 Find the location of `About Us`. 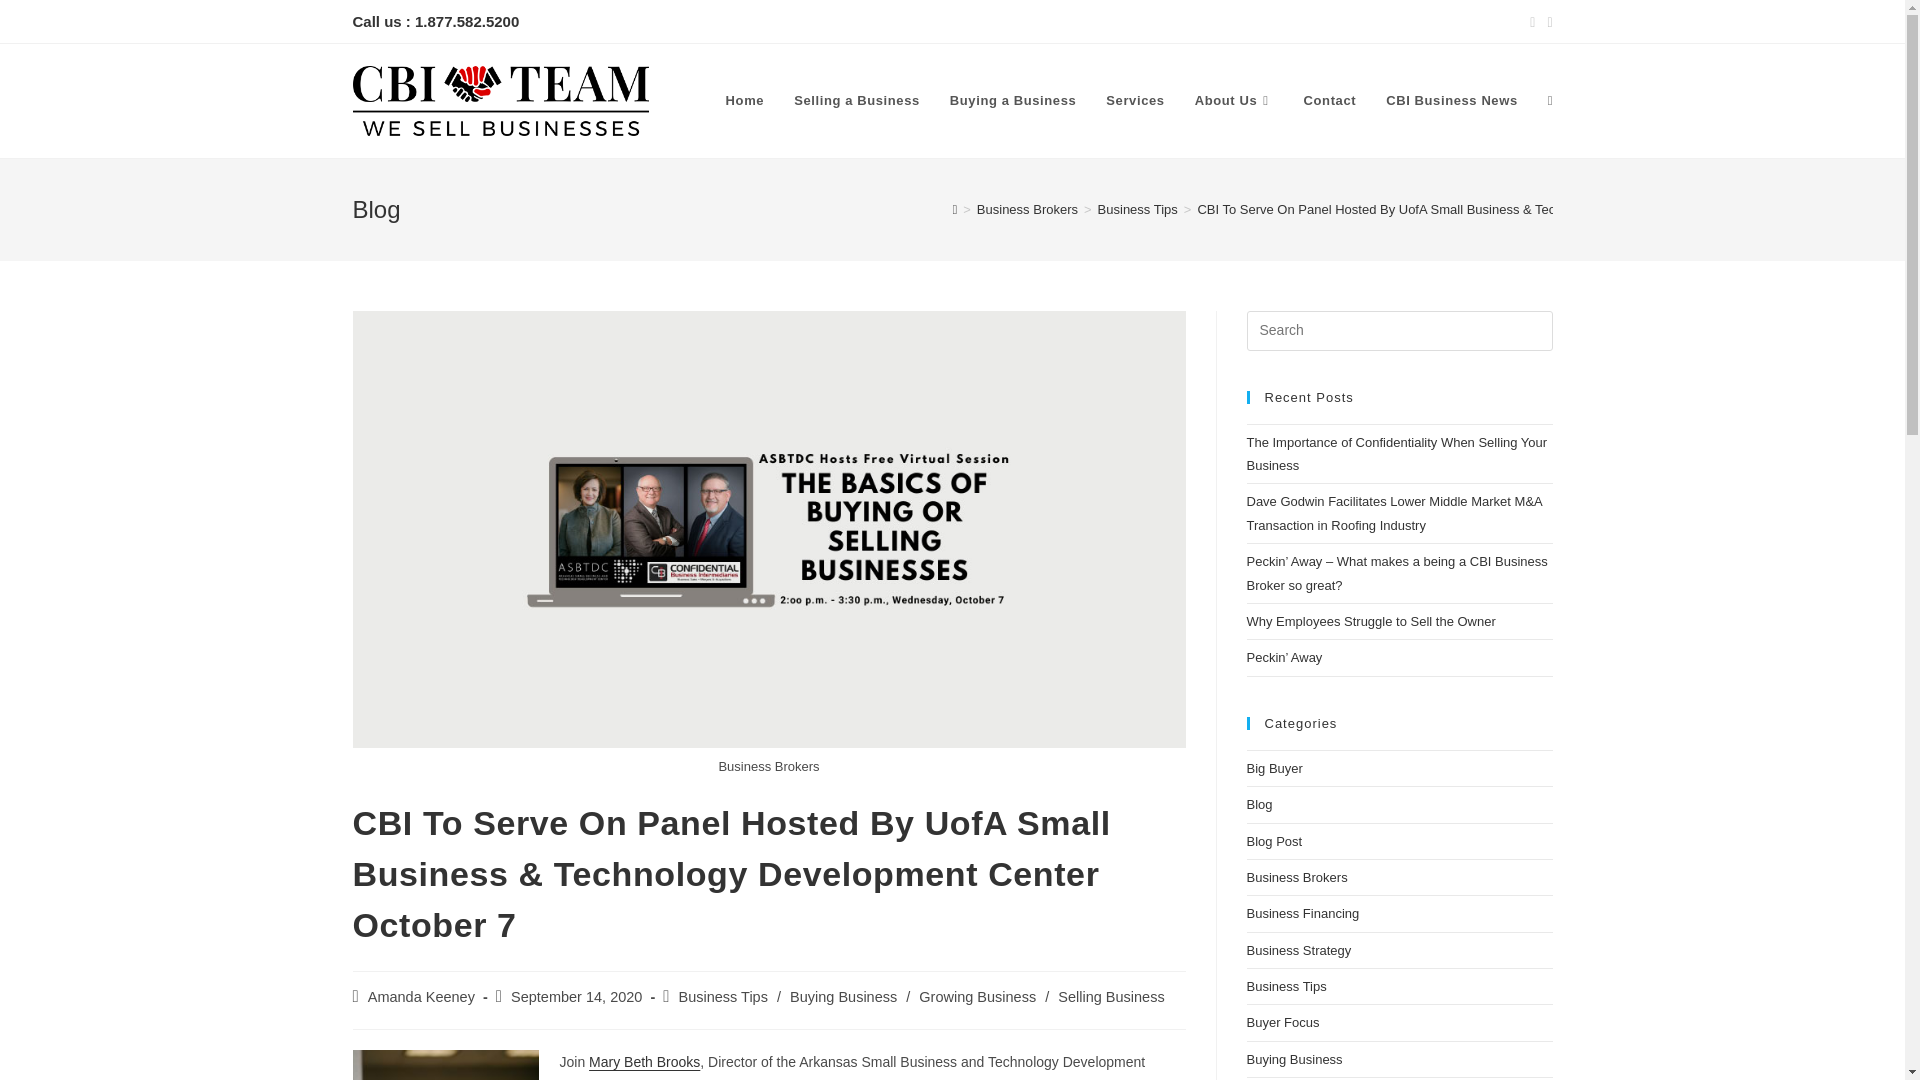

About Us is located at coordinates (1234, 100).